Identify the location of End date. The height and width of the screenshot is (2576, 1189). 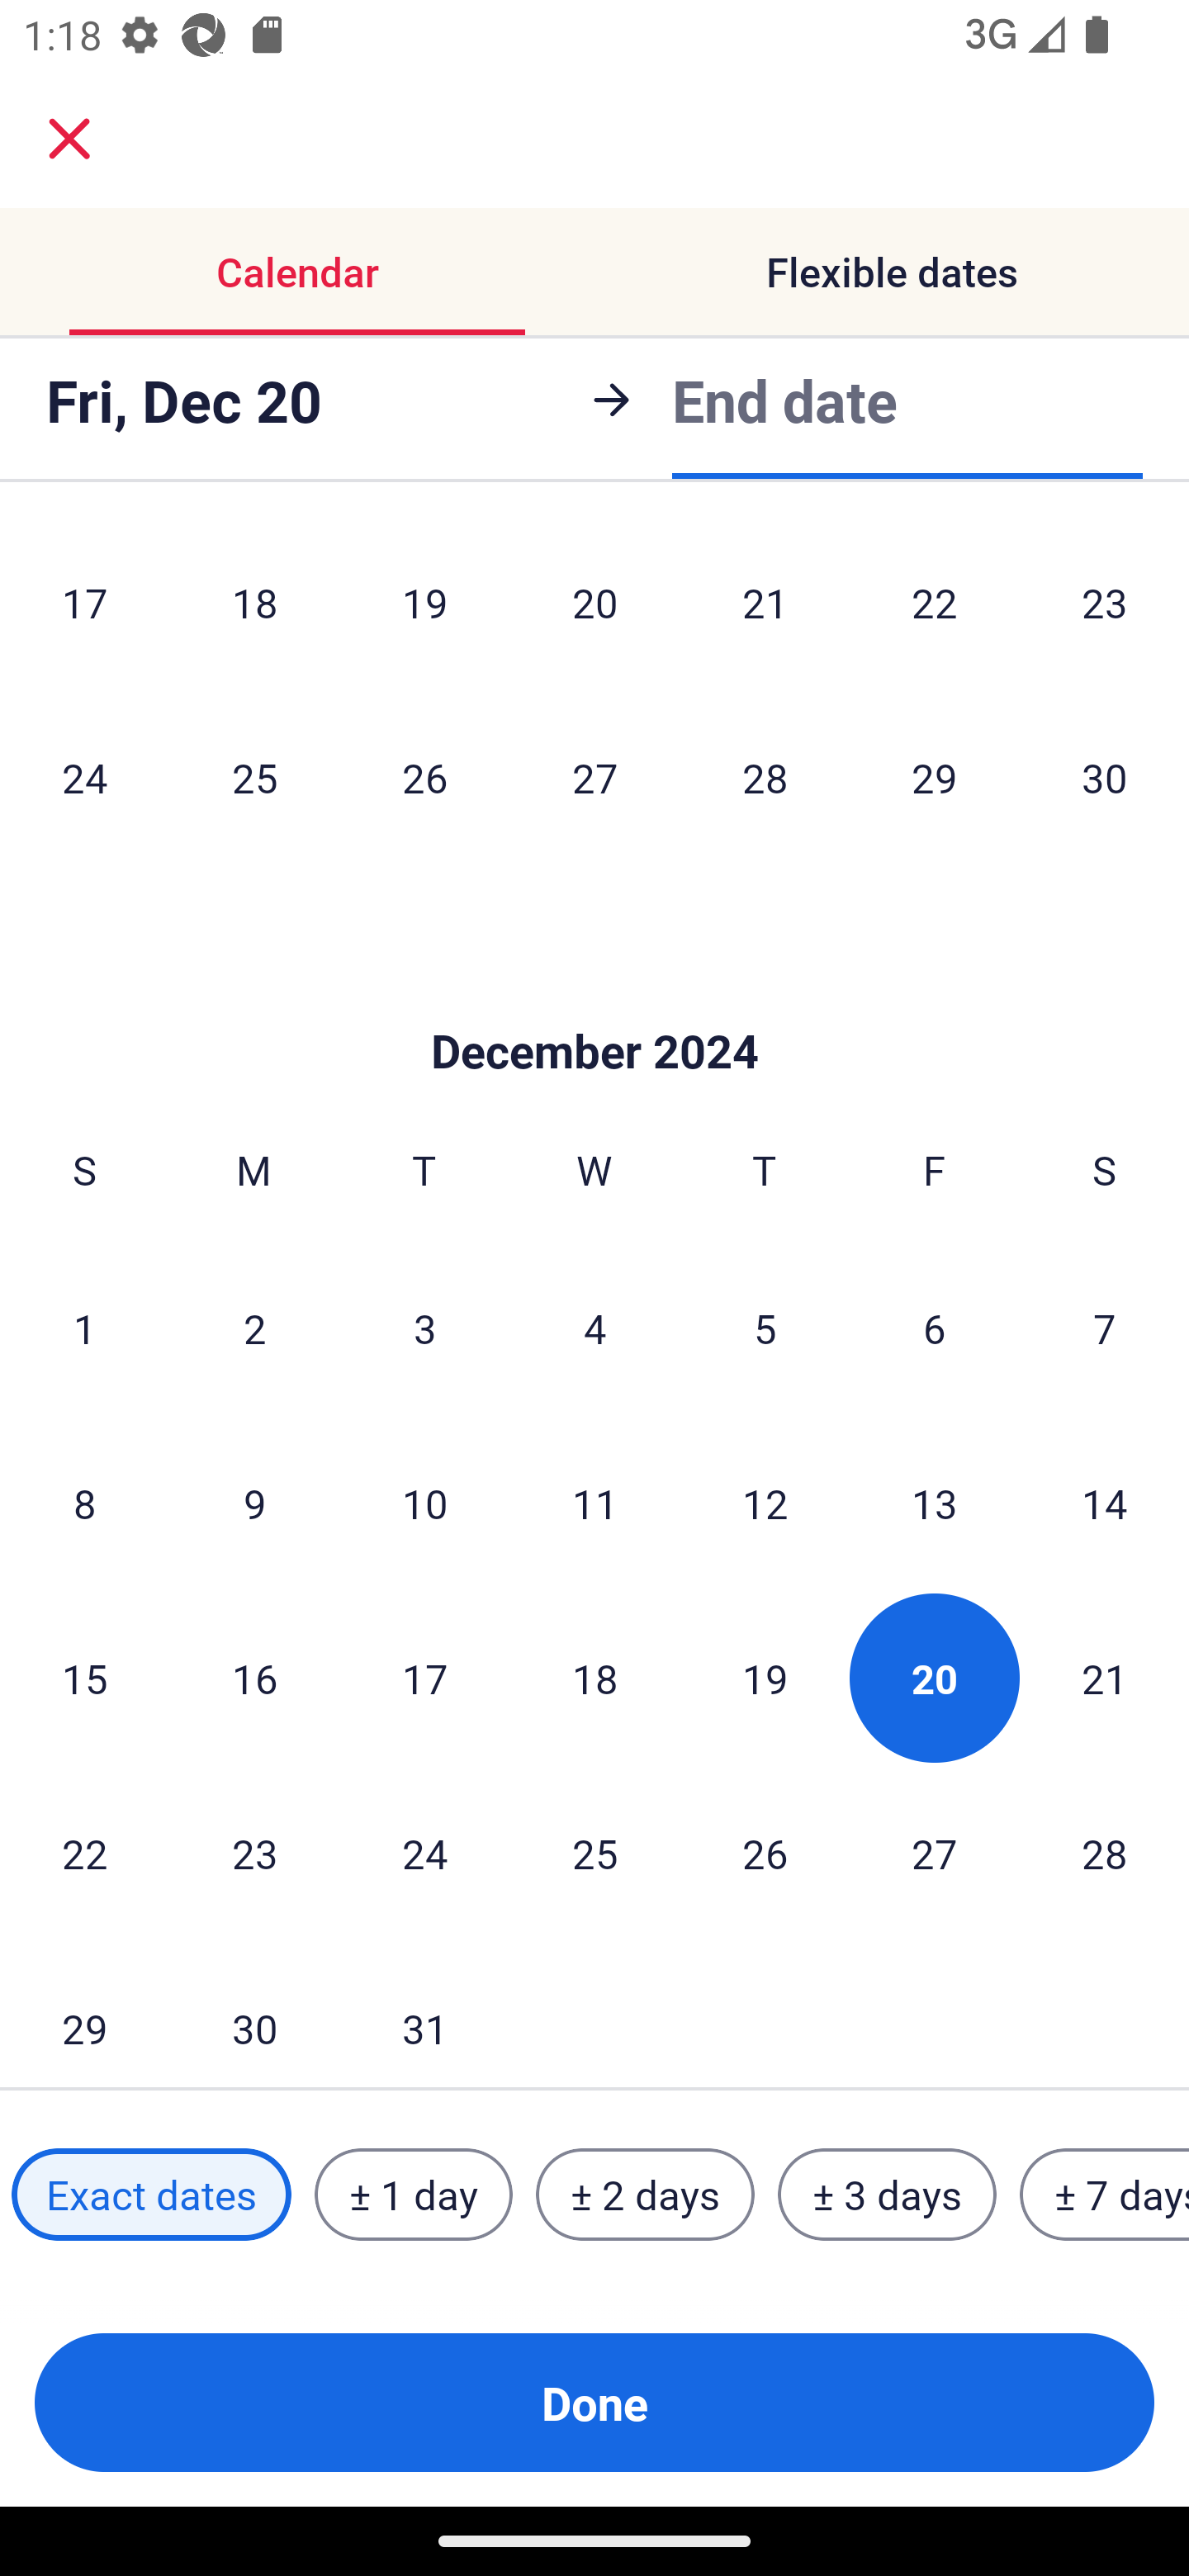
(784, 400).